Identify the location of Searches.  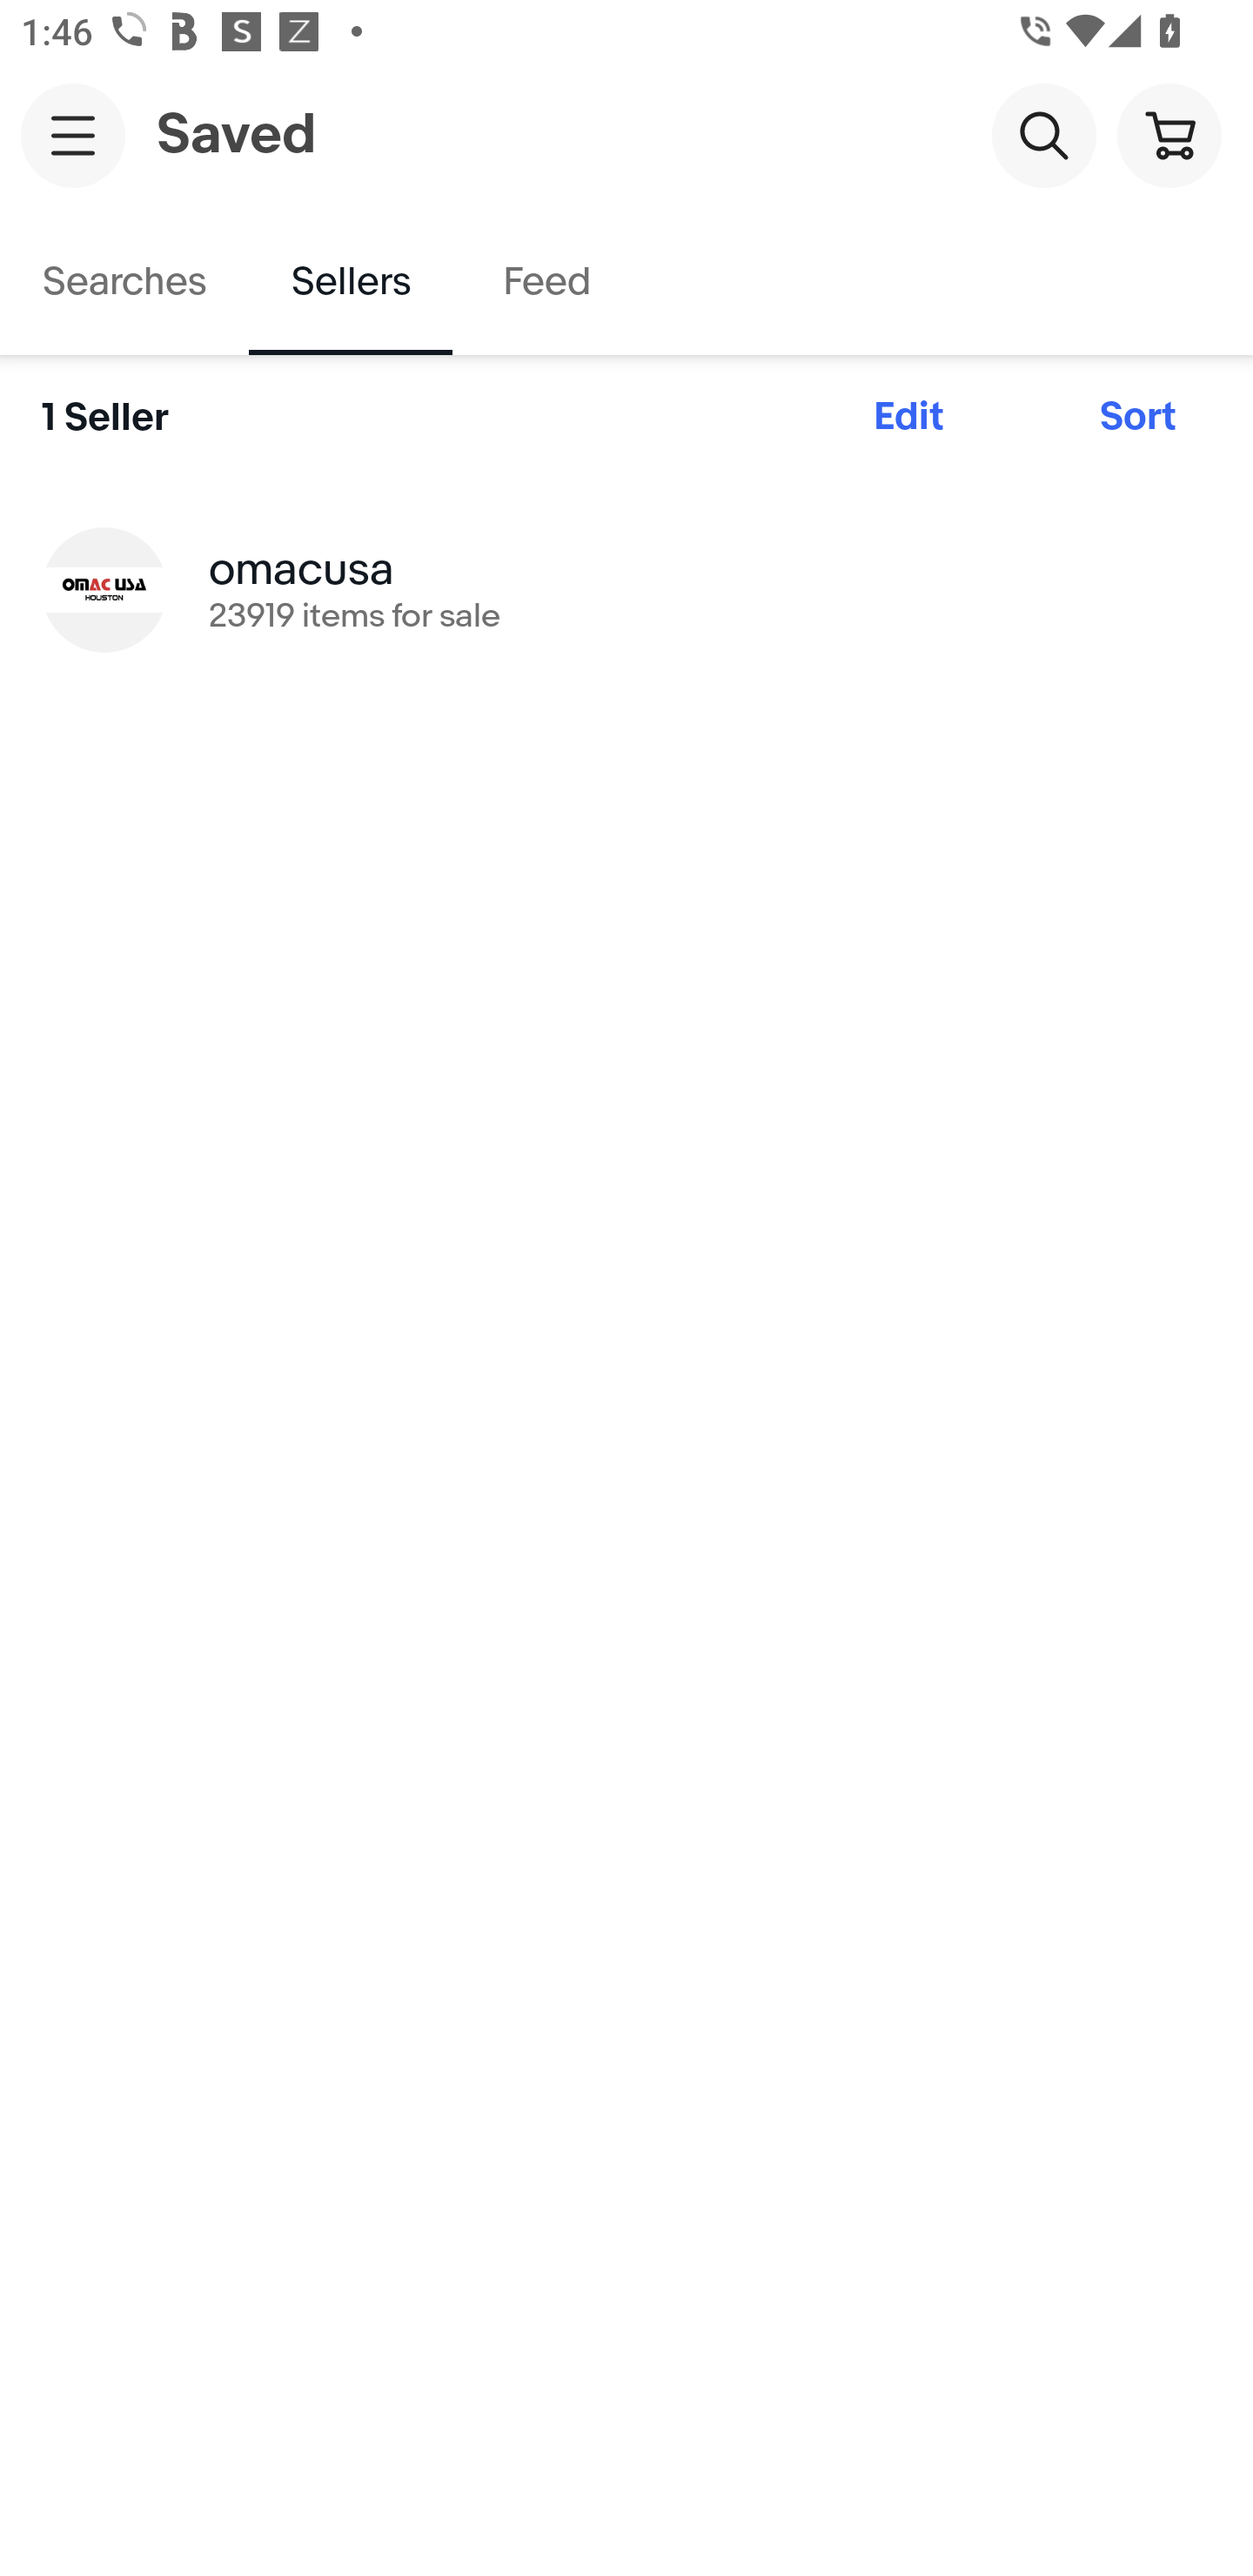
(124, 282).